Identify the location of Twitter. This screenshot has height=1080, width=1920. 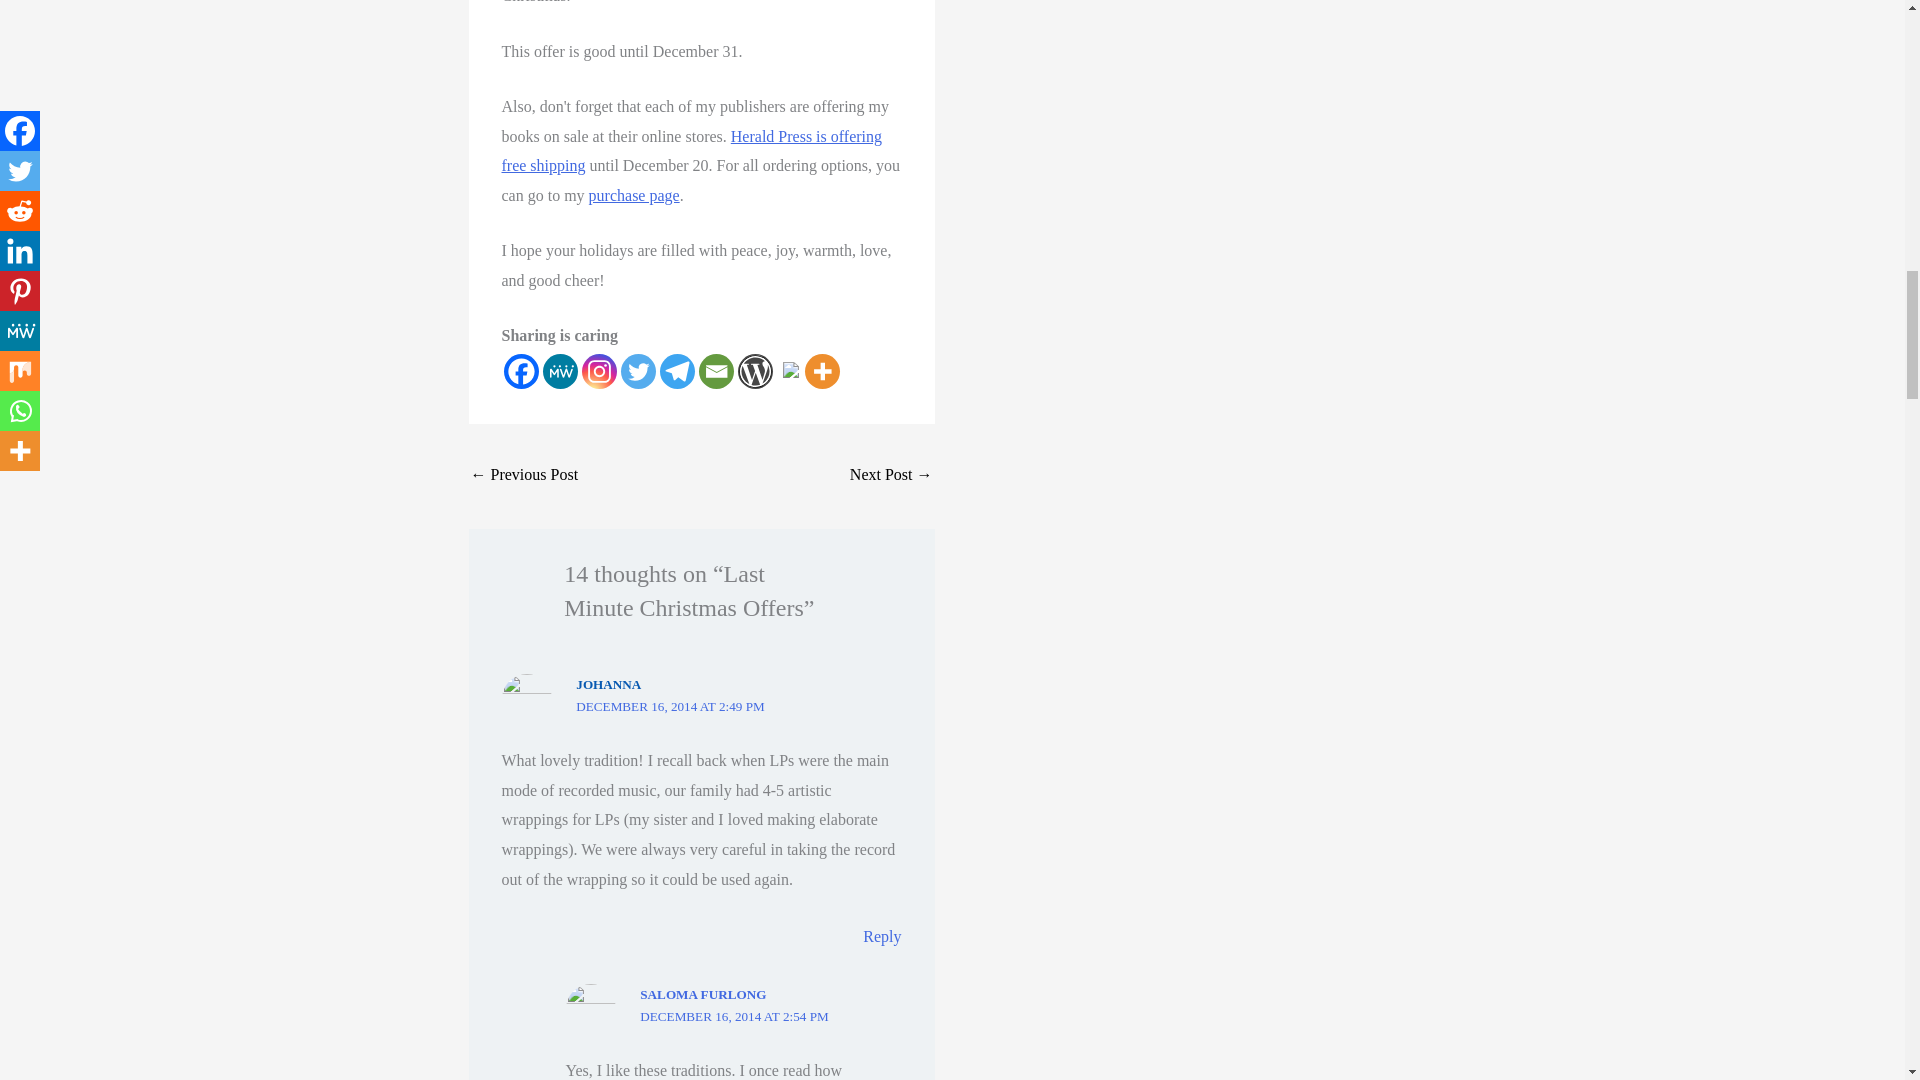
(637, 371).